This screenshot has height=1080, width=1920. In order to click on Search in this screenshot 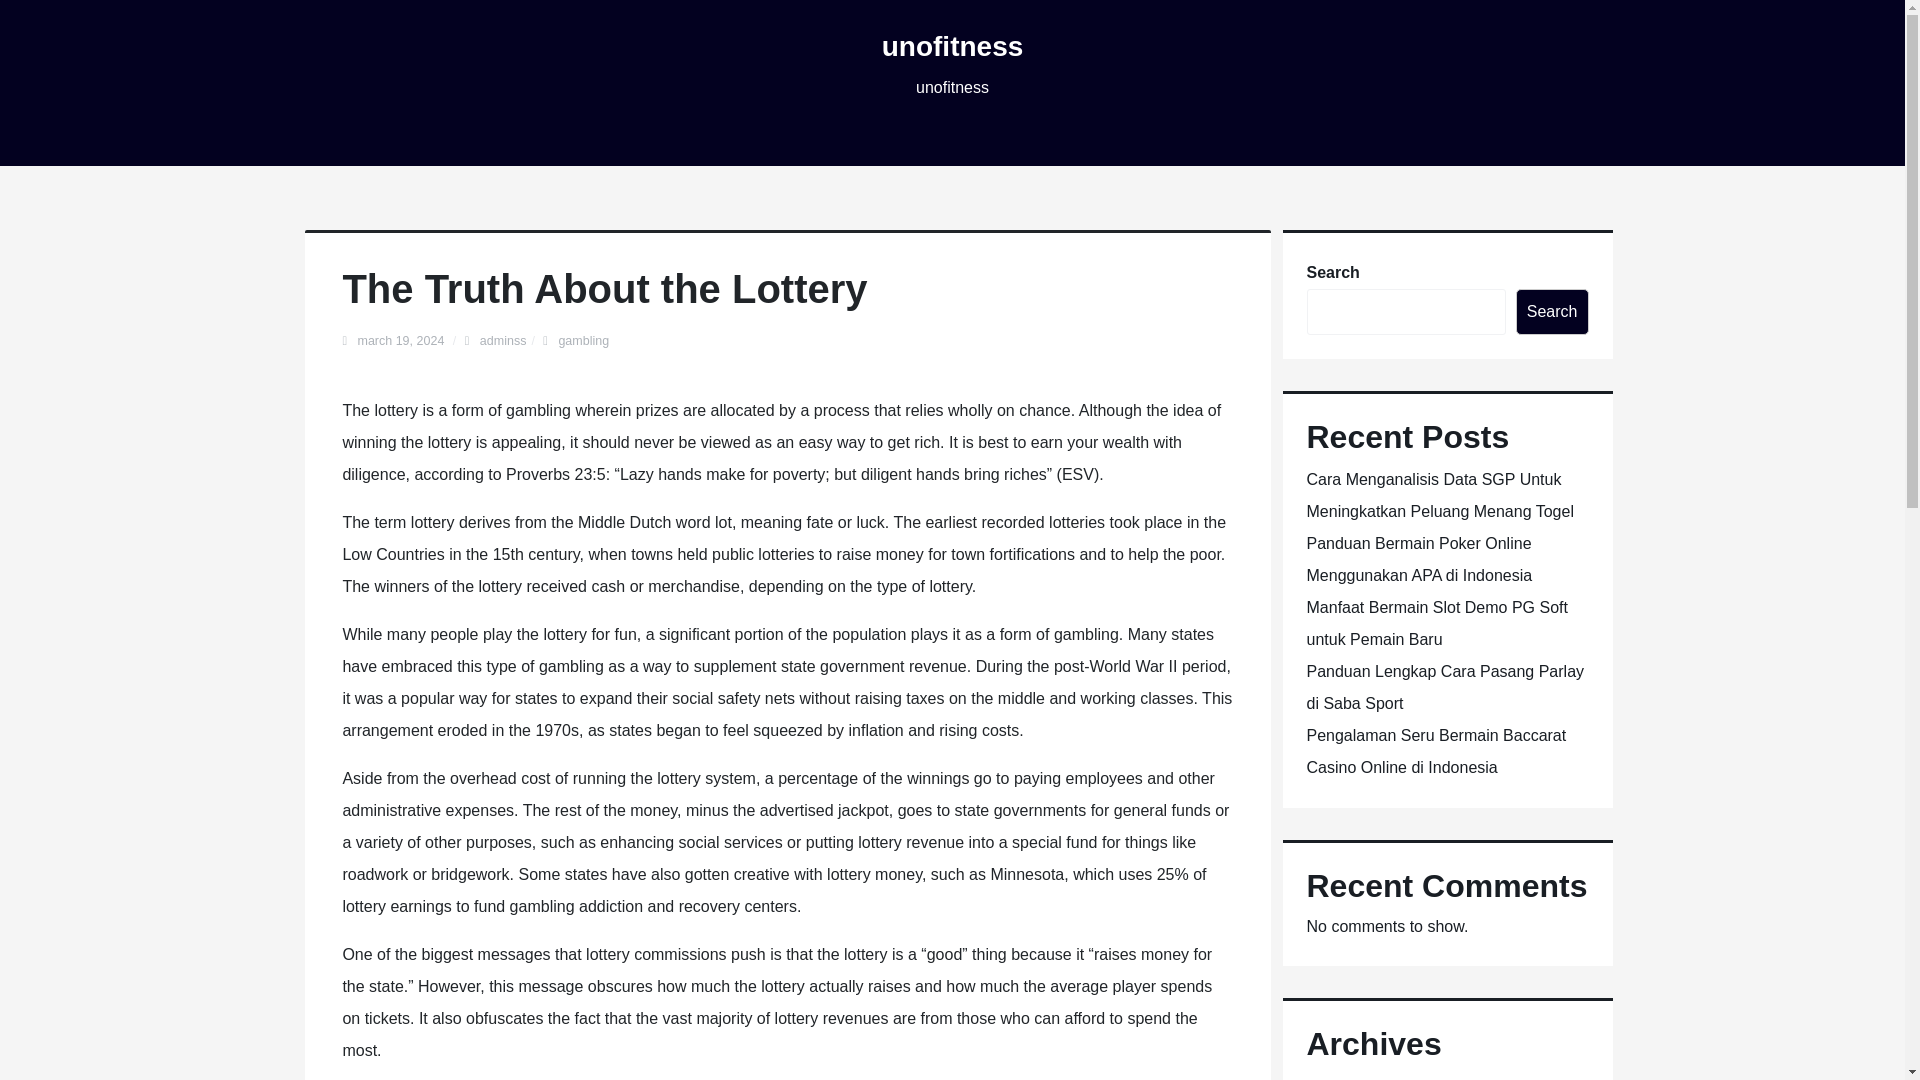, I will do `click(1552, 312)`.